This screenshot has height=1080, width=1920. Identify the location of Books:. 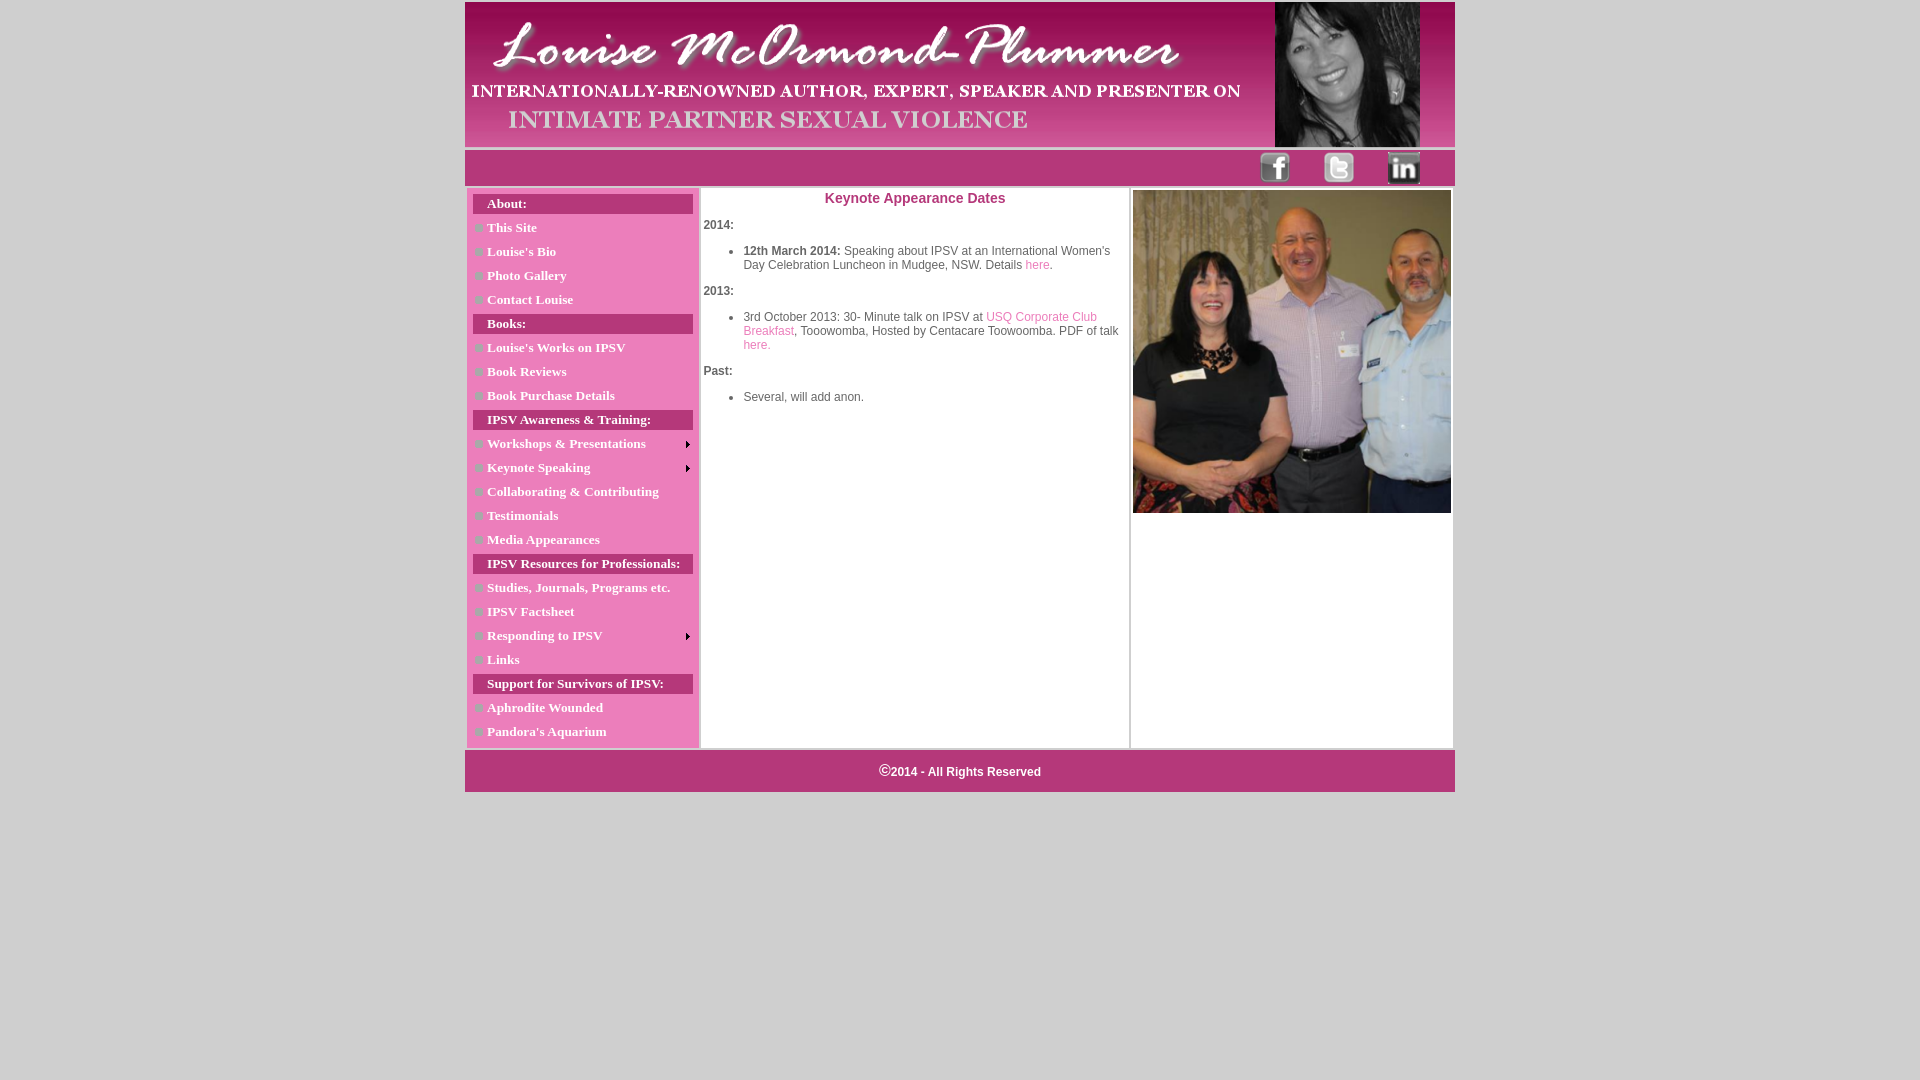
(583, 324).